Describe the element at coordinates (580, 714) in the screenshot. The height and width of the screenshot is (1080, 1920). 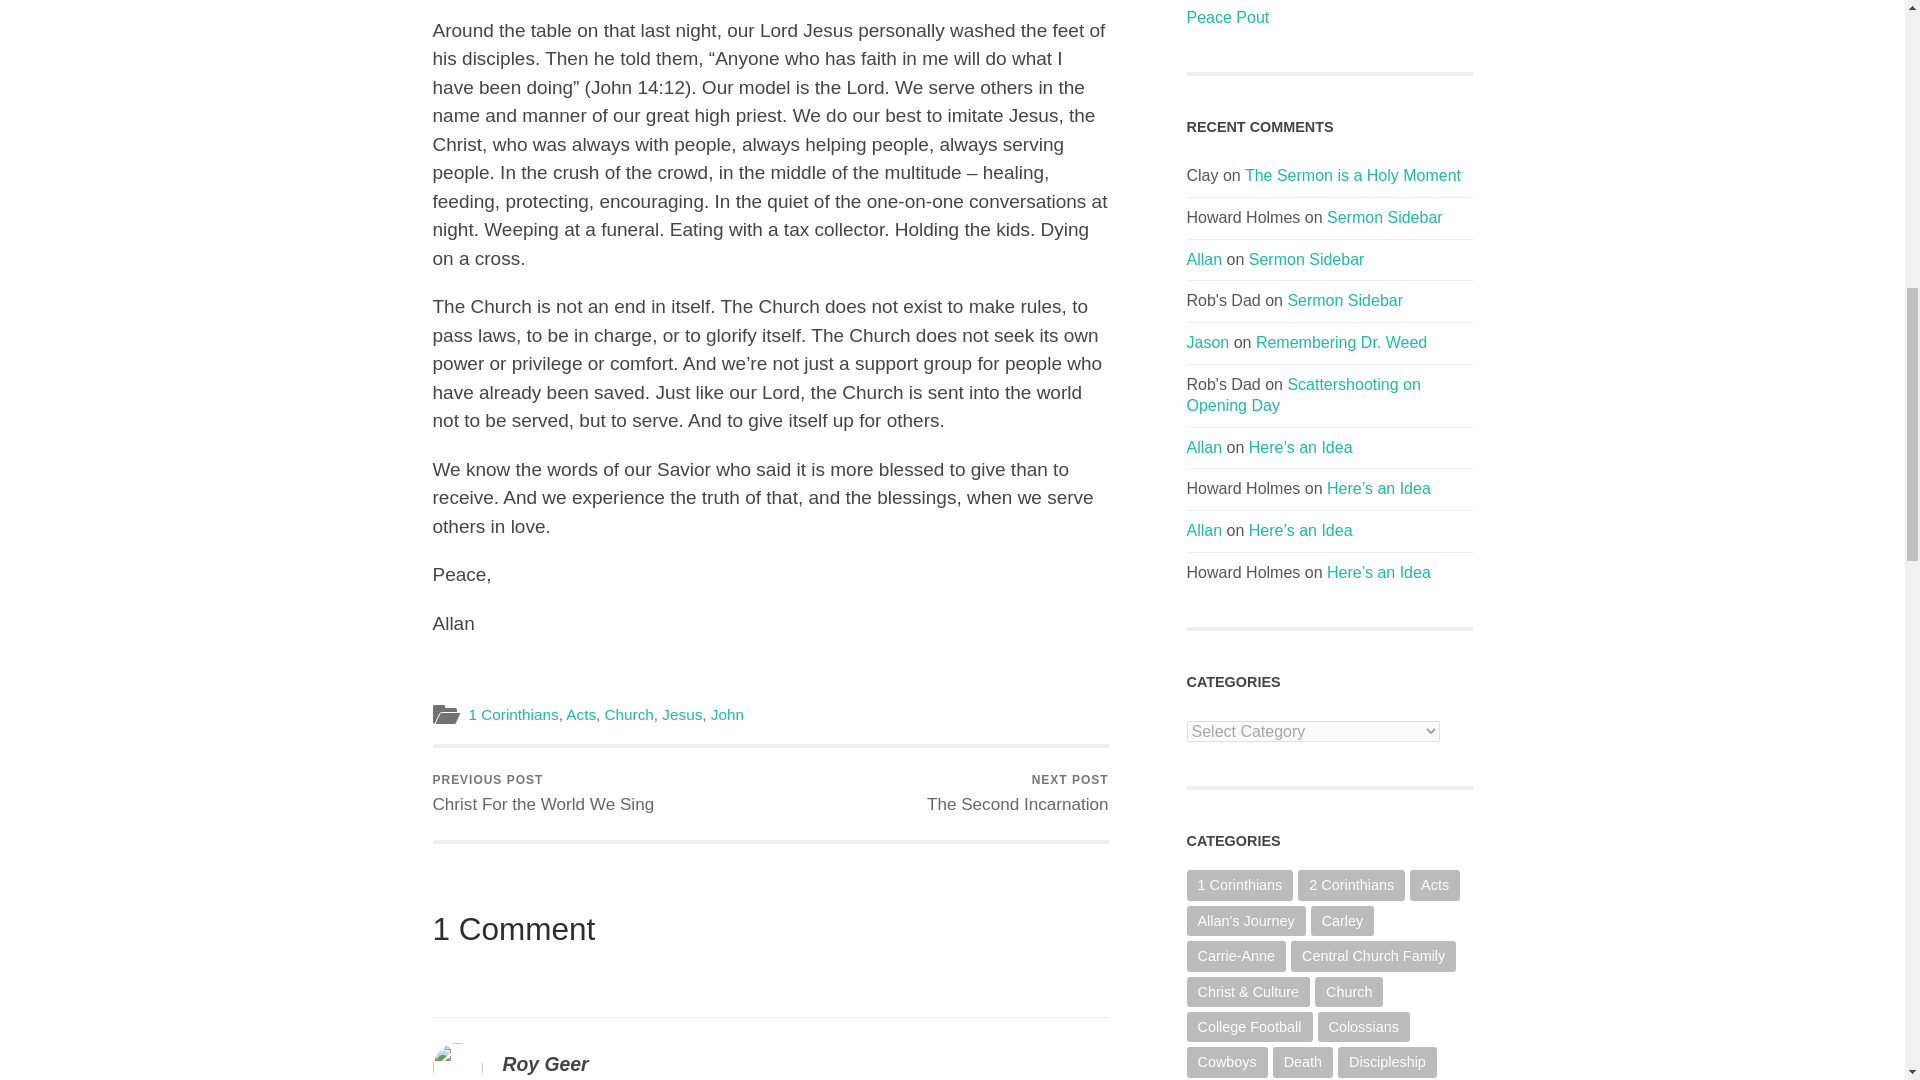
I see `1 Corinthians` at that location.